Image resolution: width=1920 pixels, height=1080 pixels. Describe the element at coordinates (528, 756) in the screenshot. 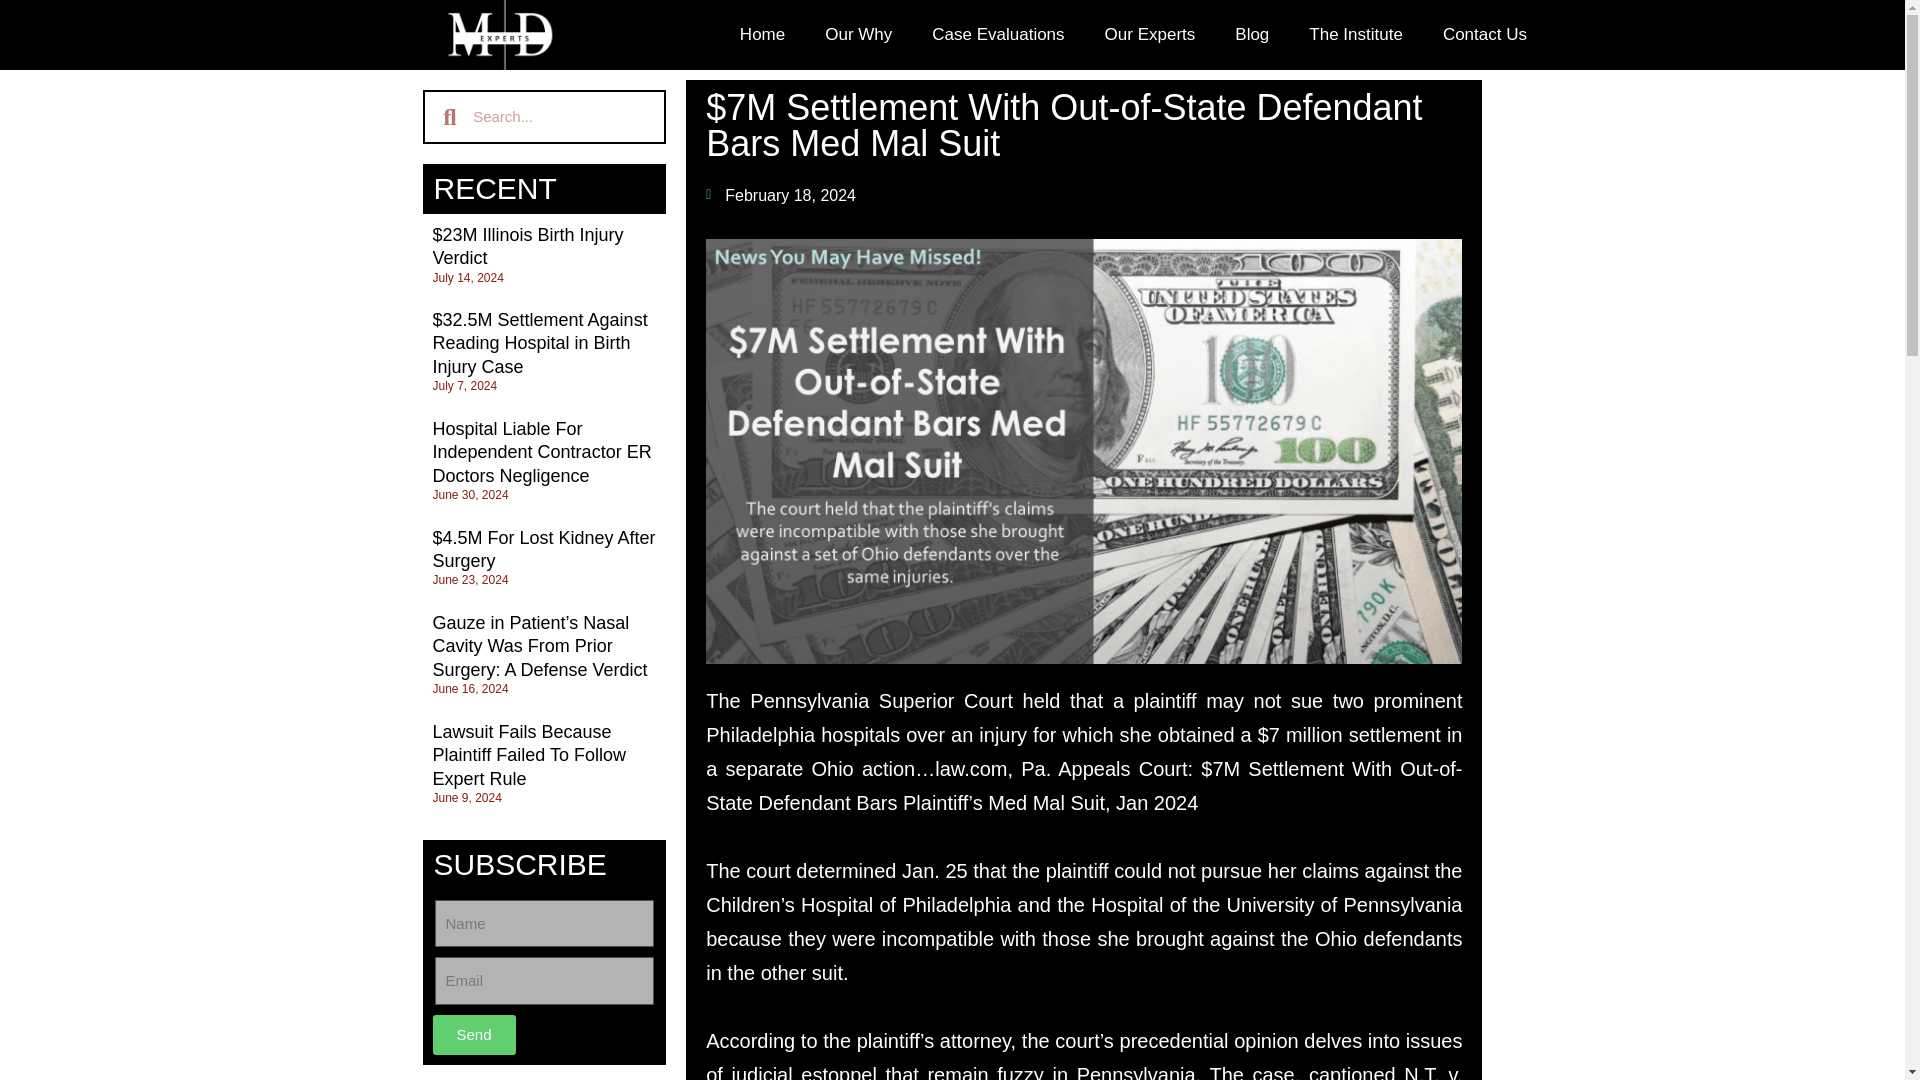

I see `Lawsuit Fails Because Plaintiff Failed To Follow Expert Rule` at that location.